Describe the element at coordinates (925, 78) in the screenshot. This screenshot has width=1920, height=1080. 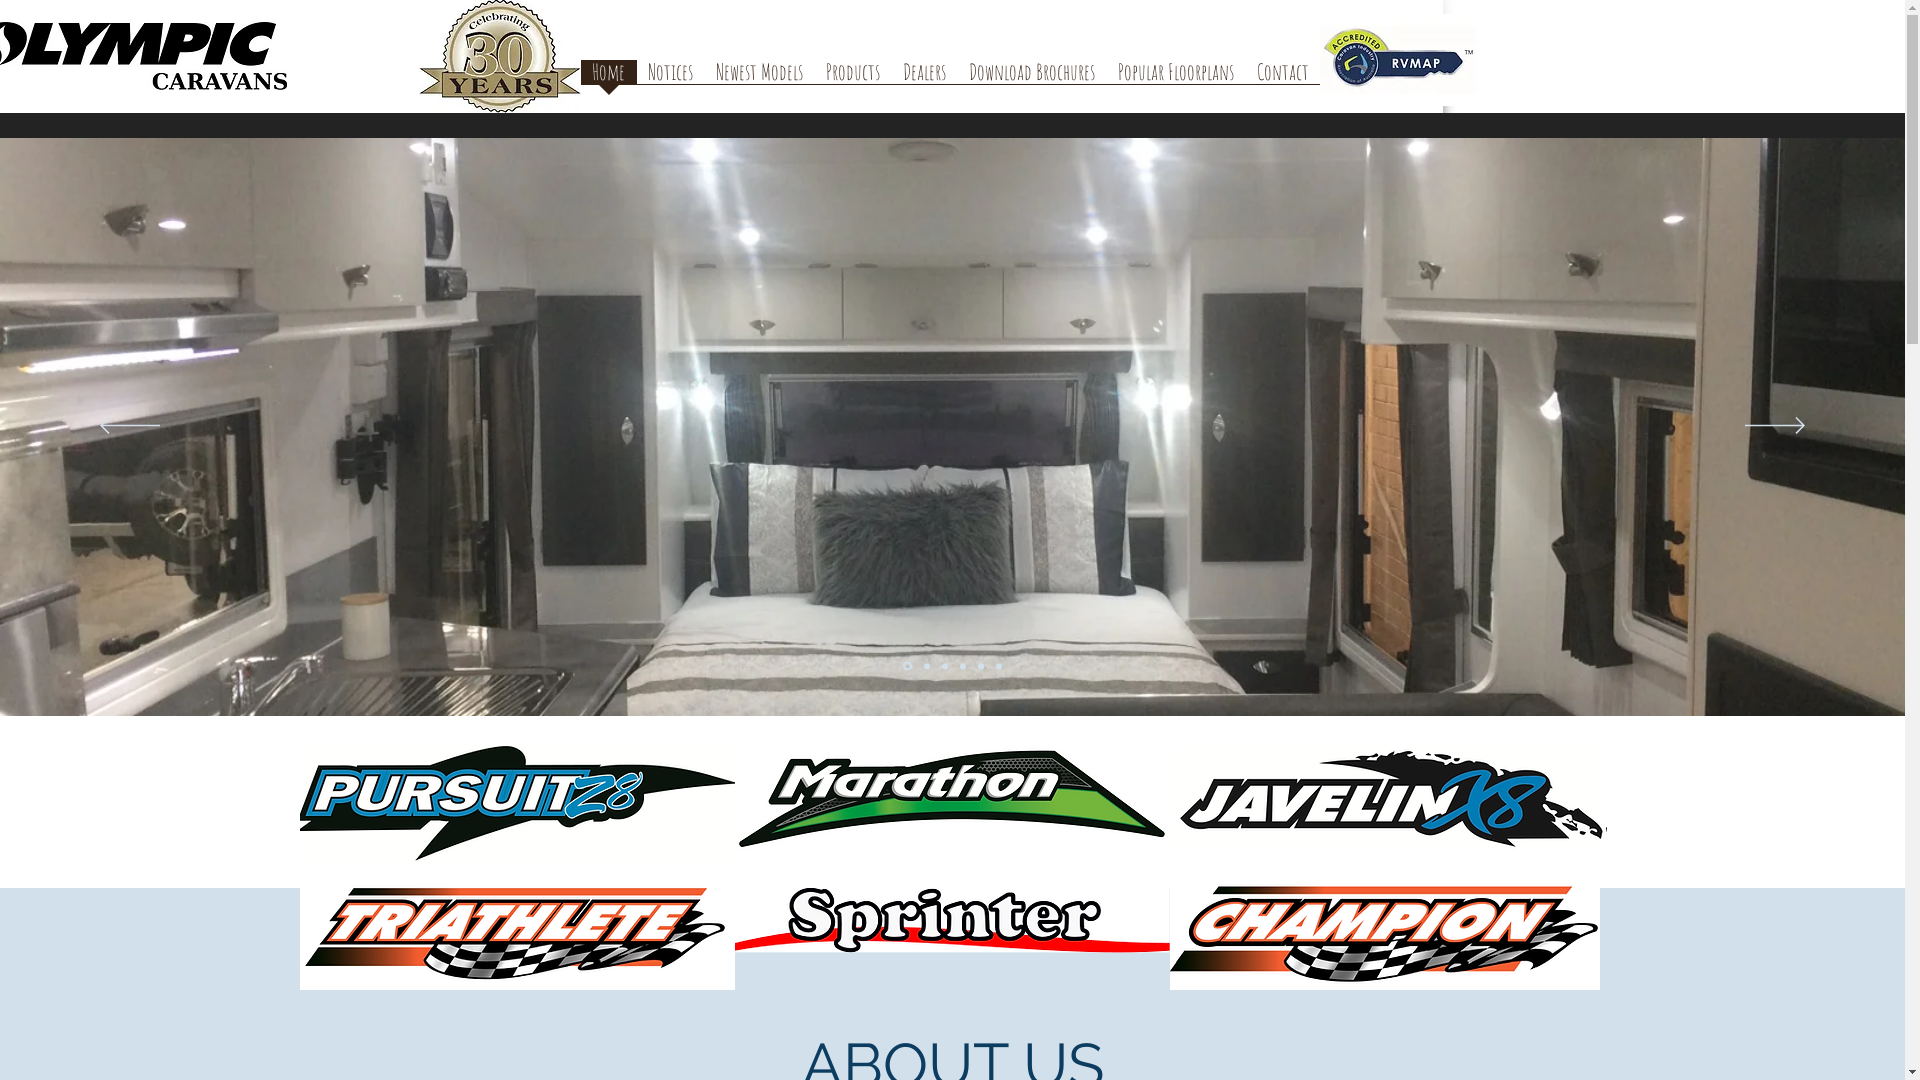
I see `Dealers` at that location.